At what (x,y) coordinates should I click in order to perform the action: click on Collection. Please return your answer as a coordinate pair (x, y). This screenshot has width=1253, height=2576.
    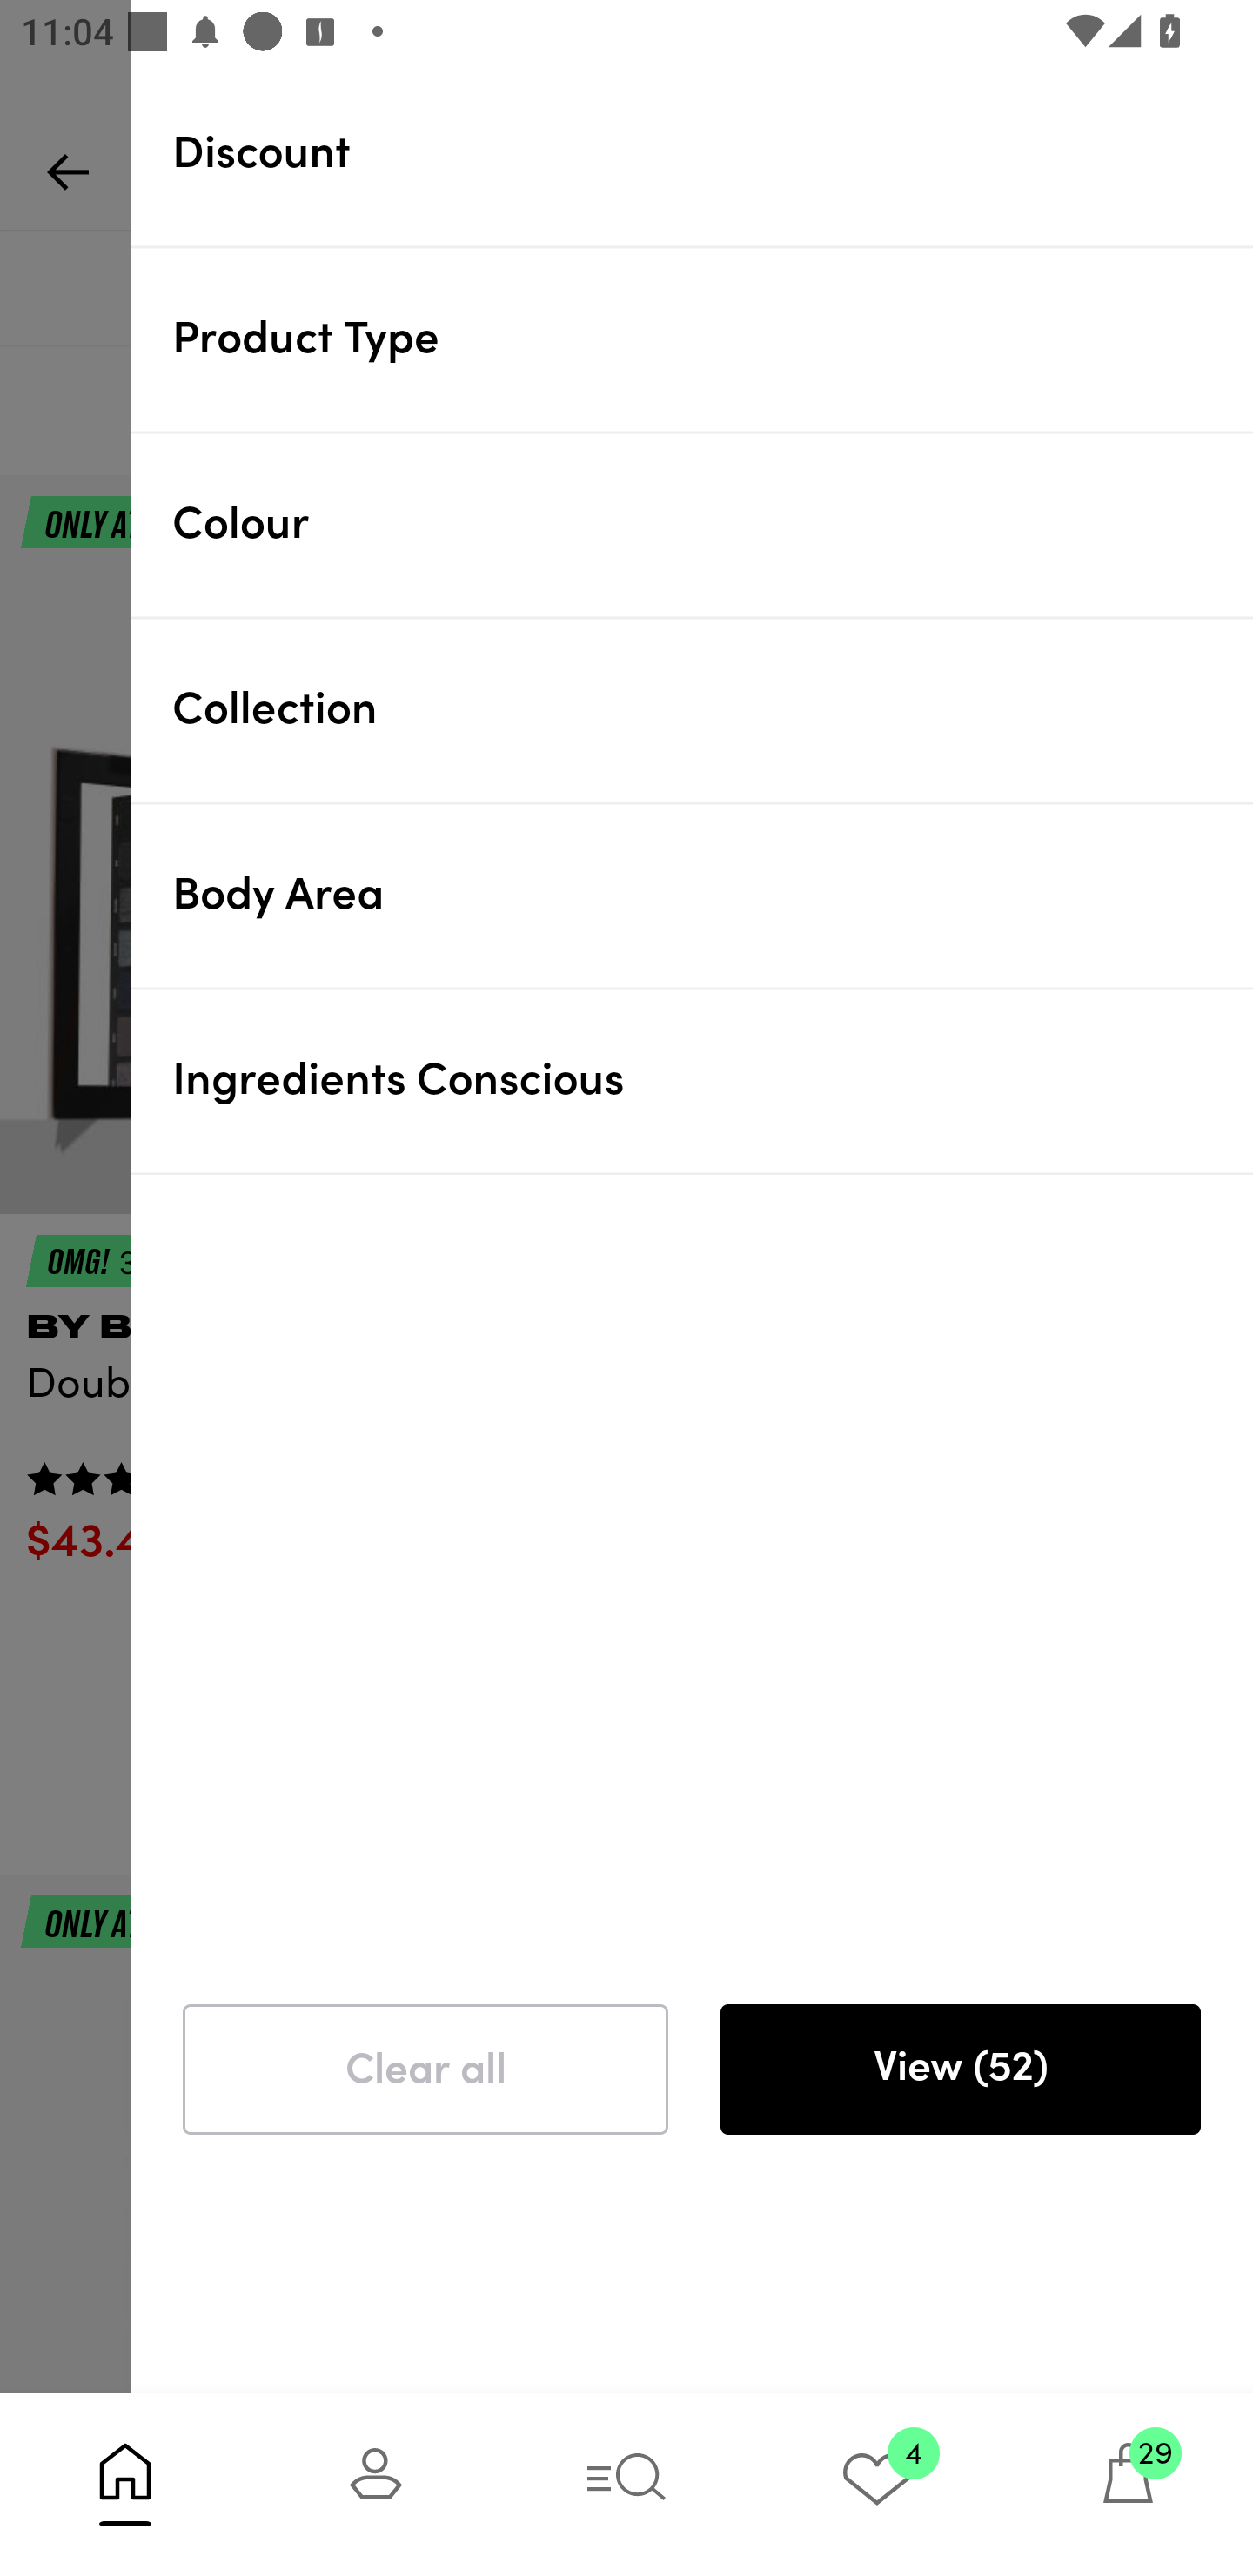
    Looking at the image, I should click on (713, 709).